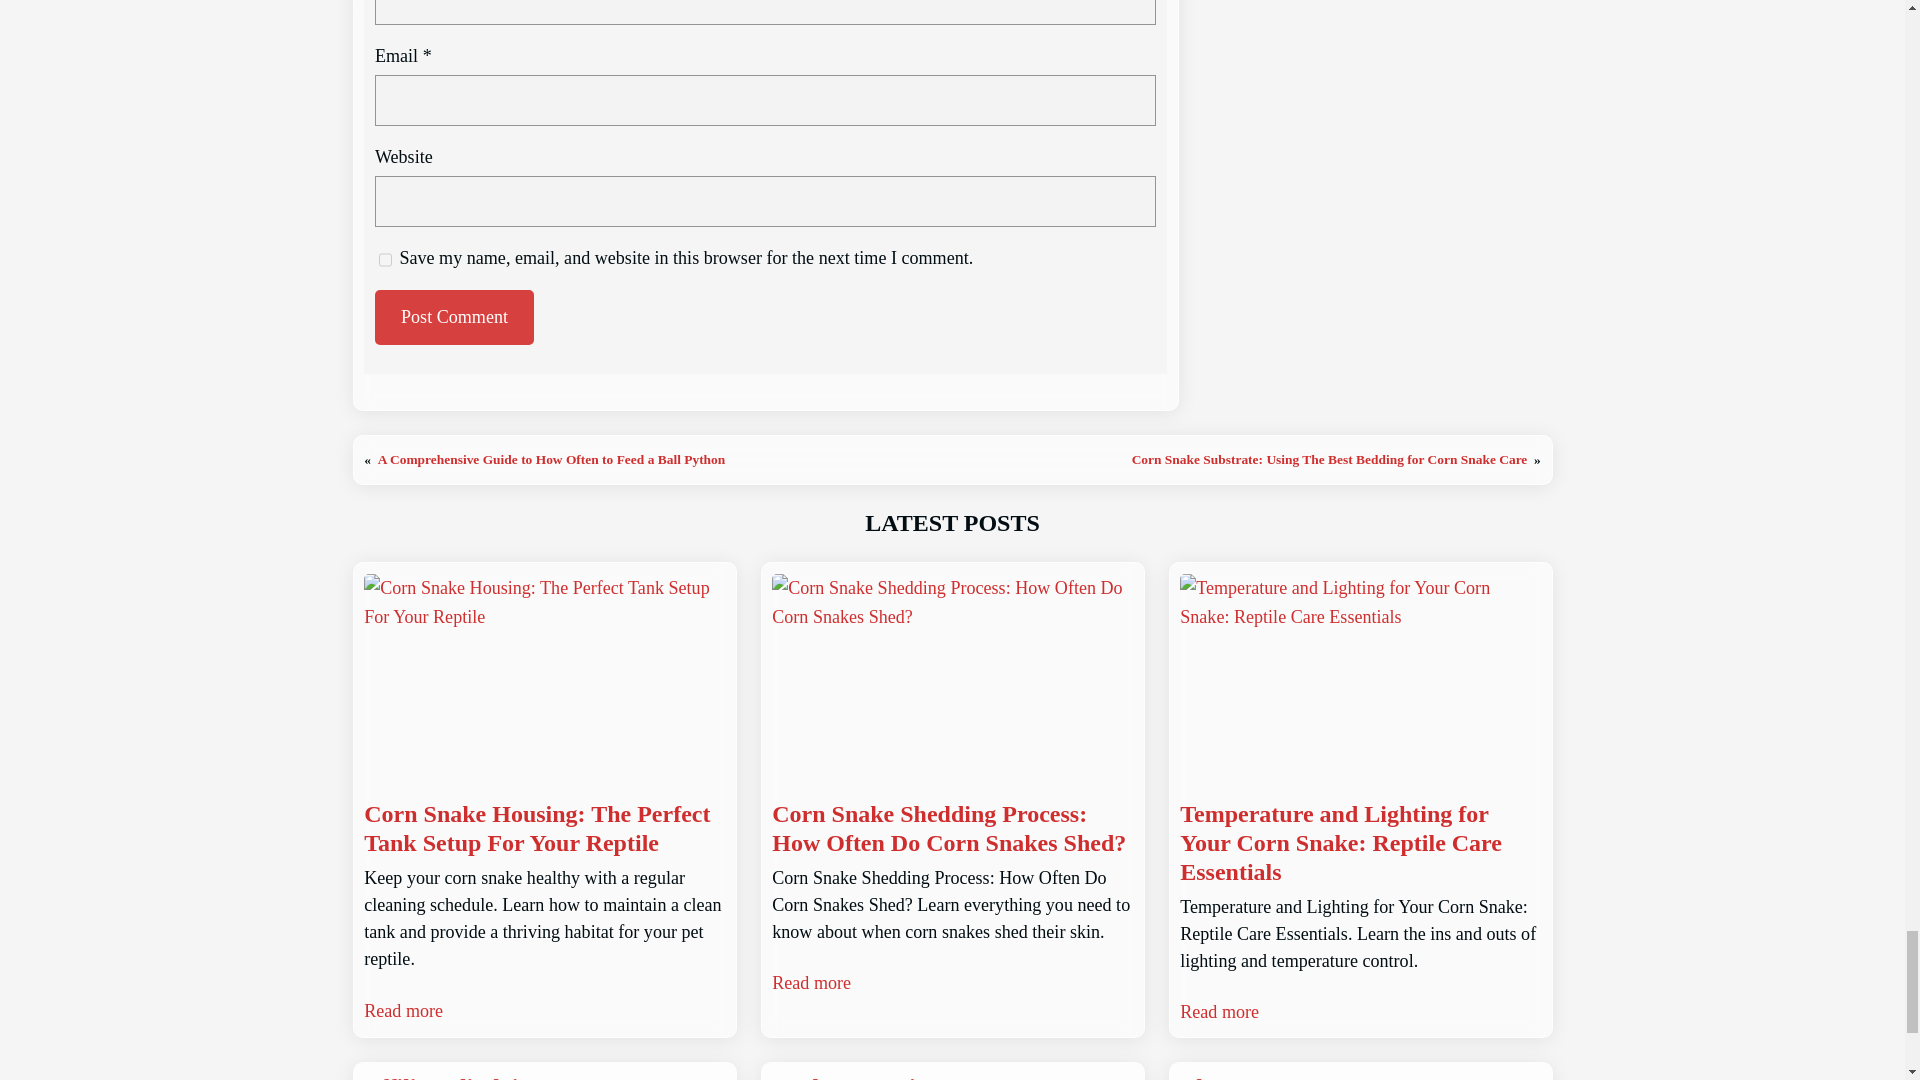 The image size is (1920, 1080). Describe the element at coordinates (454, 317) in the screenshot. I see `Post Comment` at that location.